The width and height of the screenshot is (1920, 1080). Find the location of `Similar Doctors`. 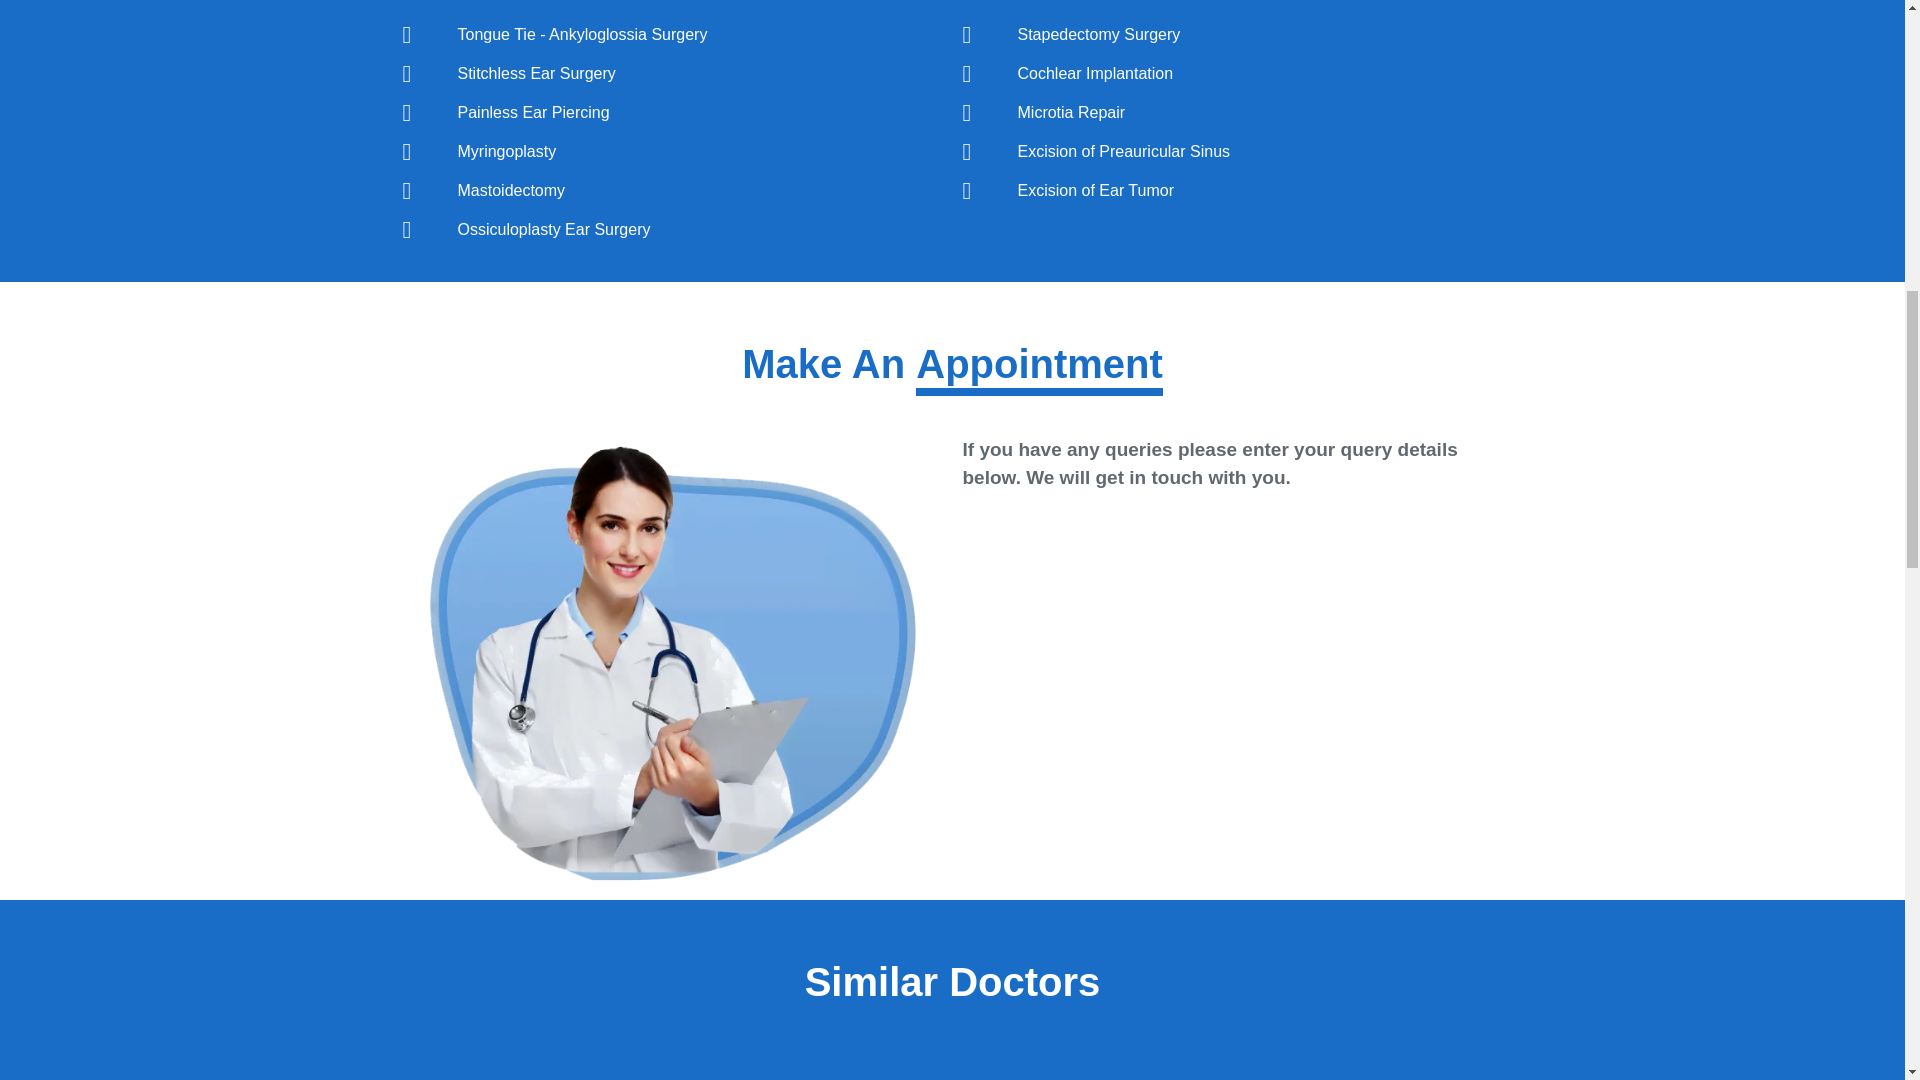

Similar Doctors is located at coordinates (952, 988).